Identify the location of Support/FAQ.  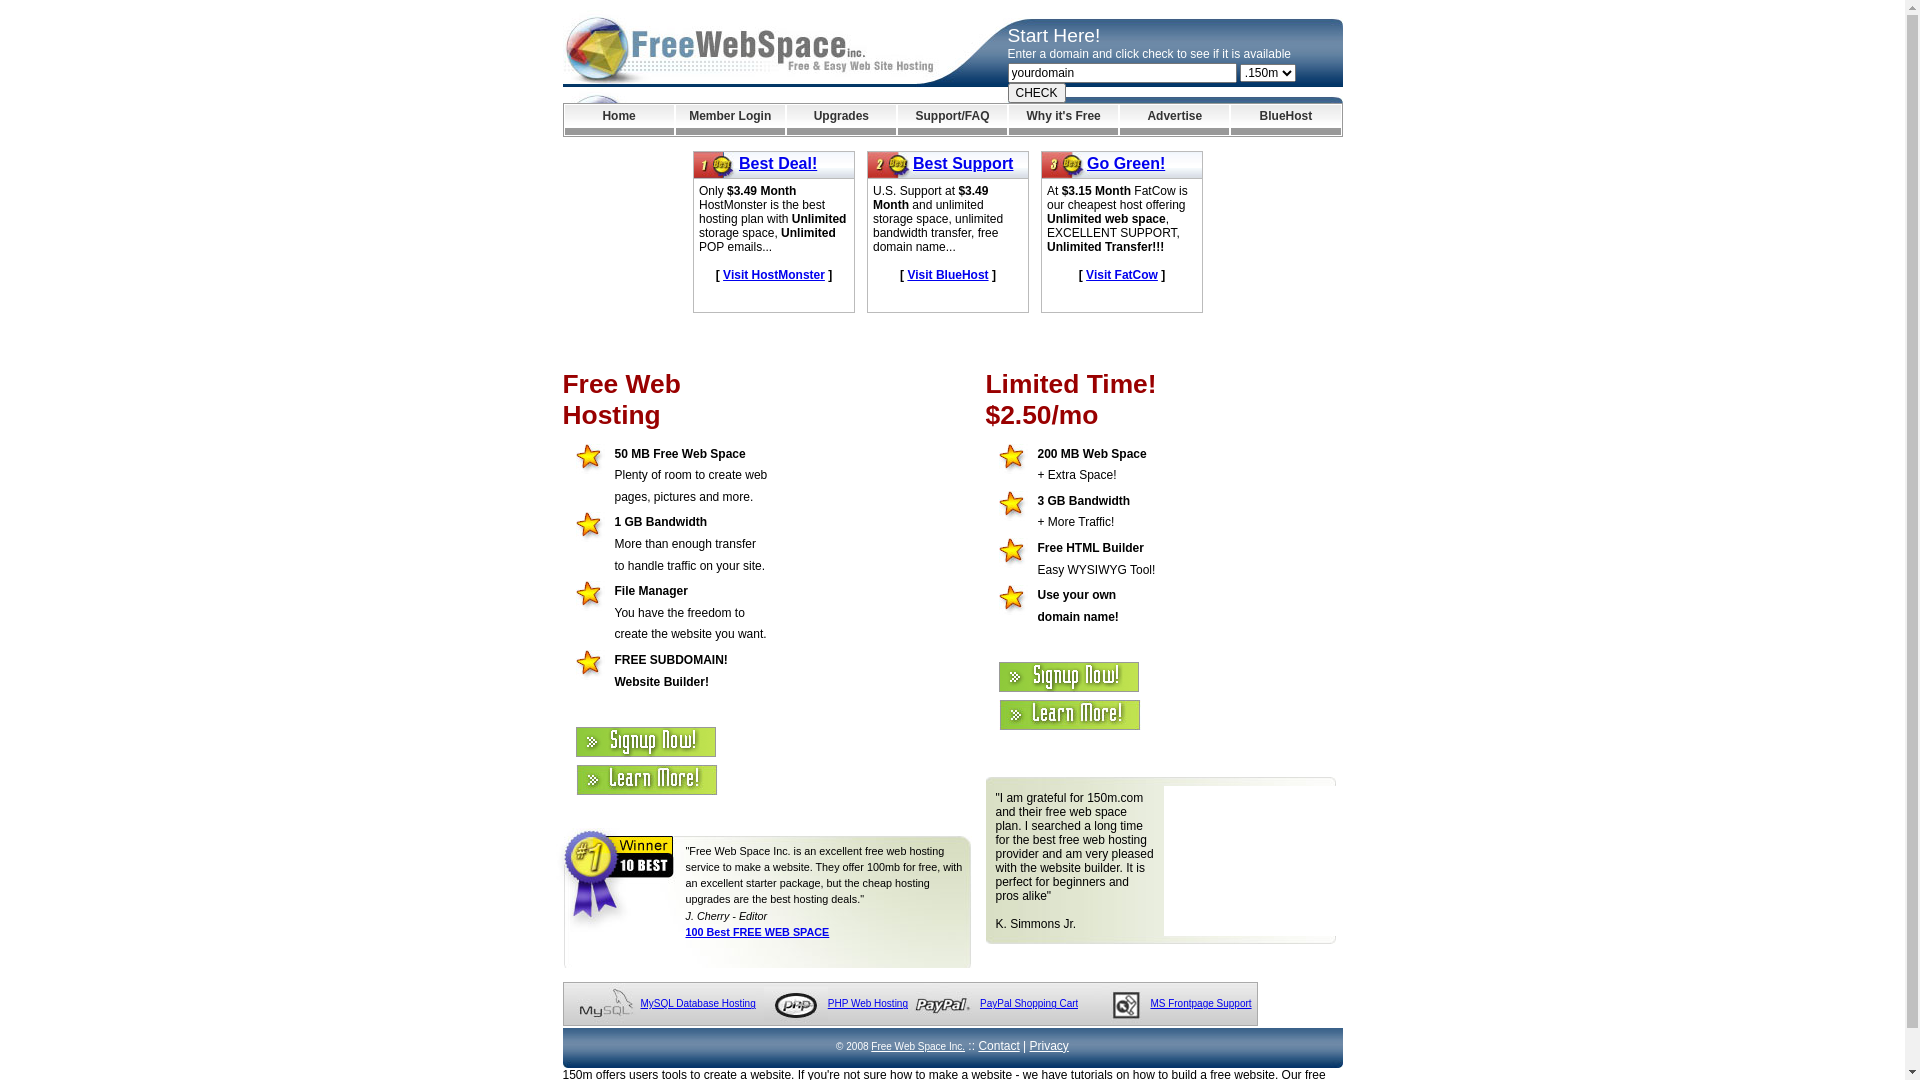
(952, 120).